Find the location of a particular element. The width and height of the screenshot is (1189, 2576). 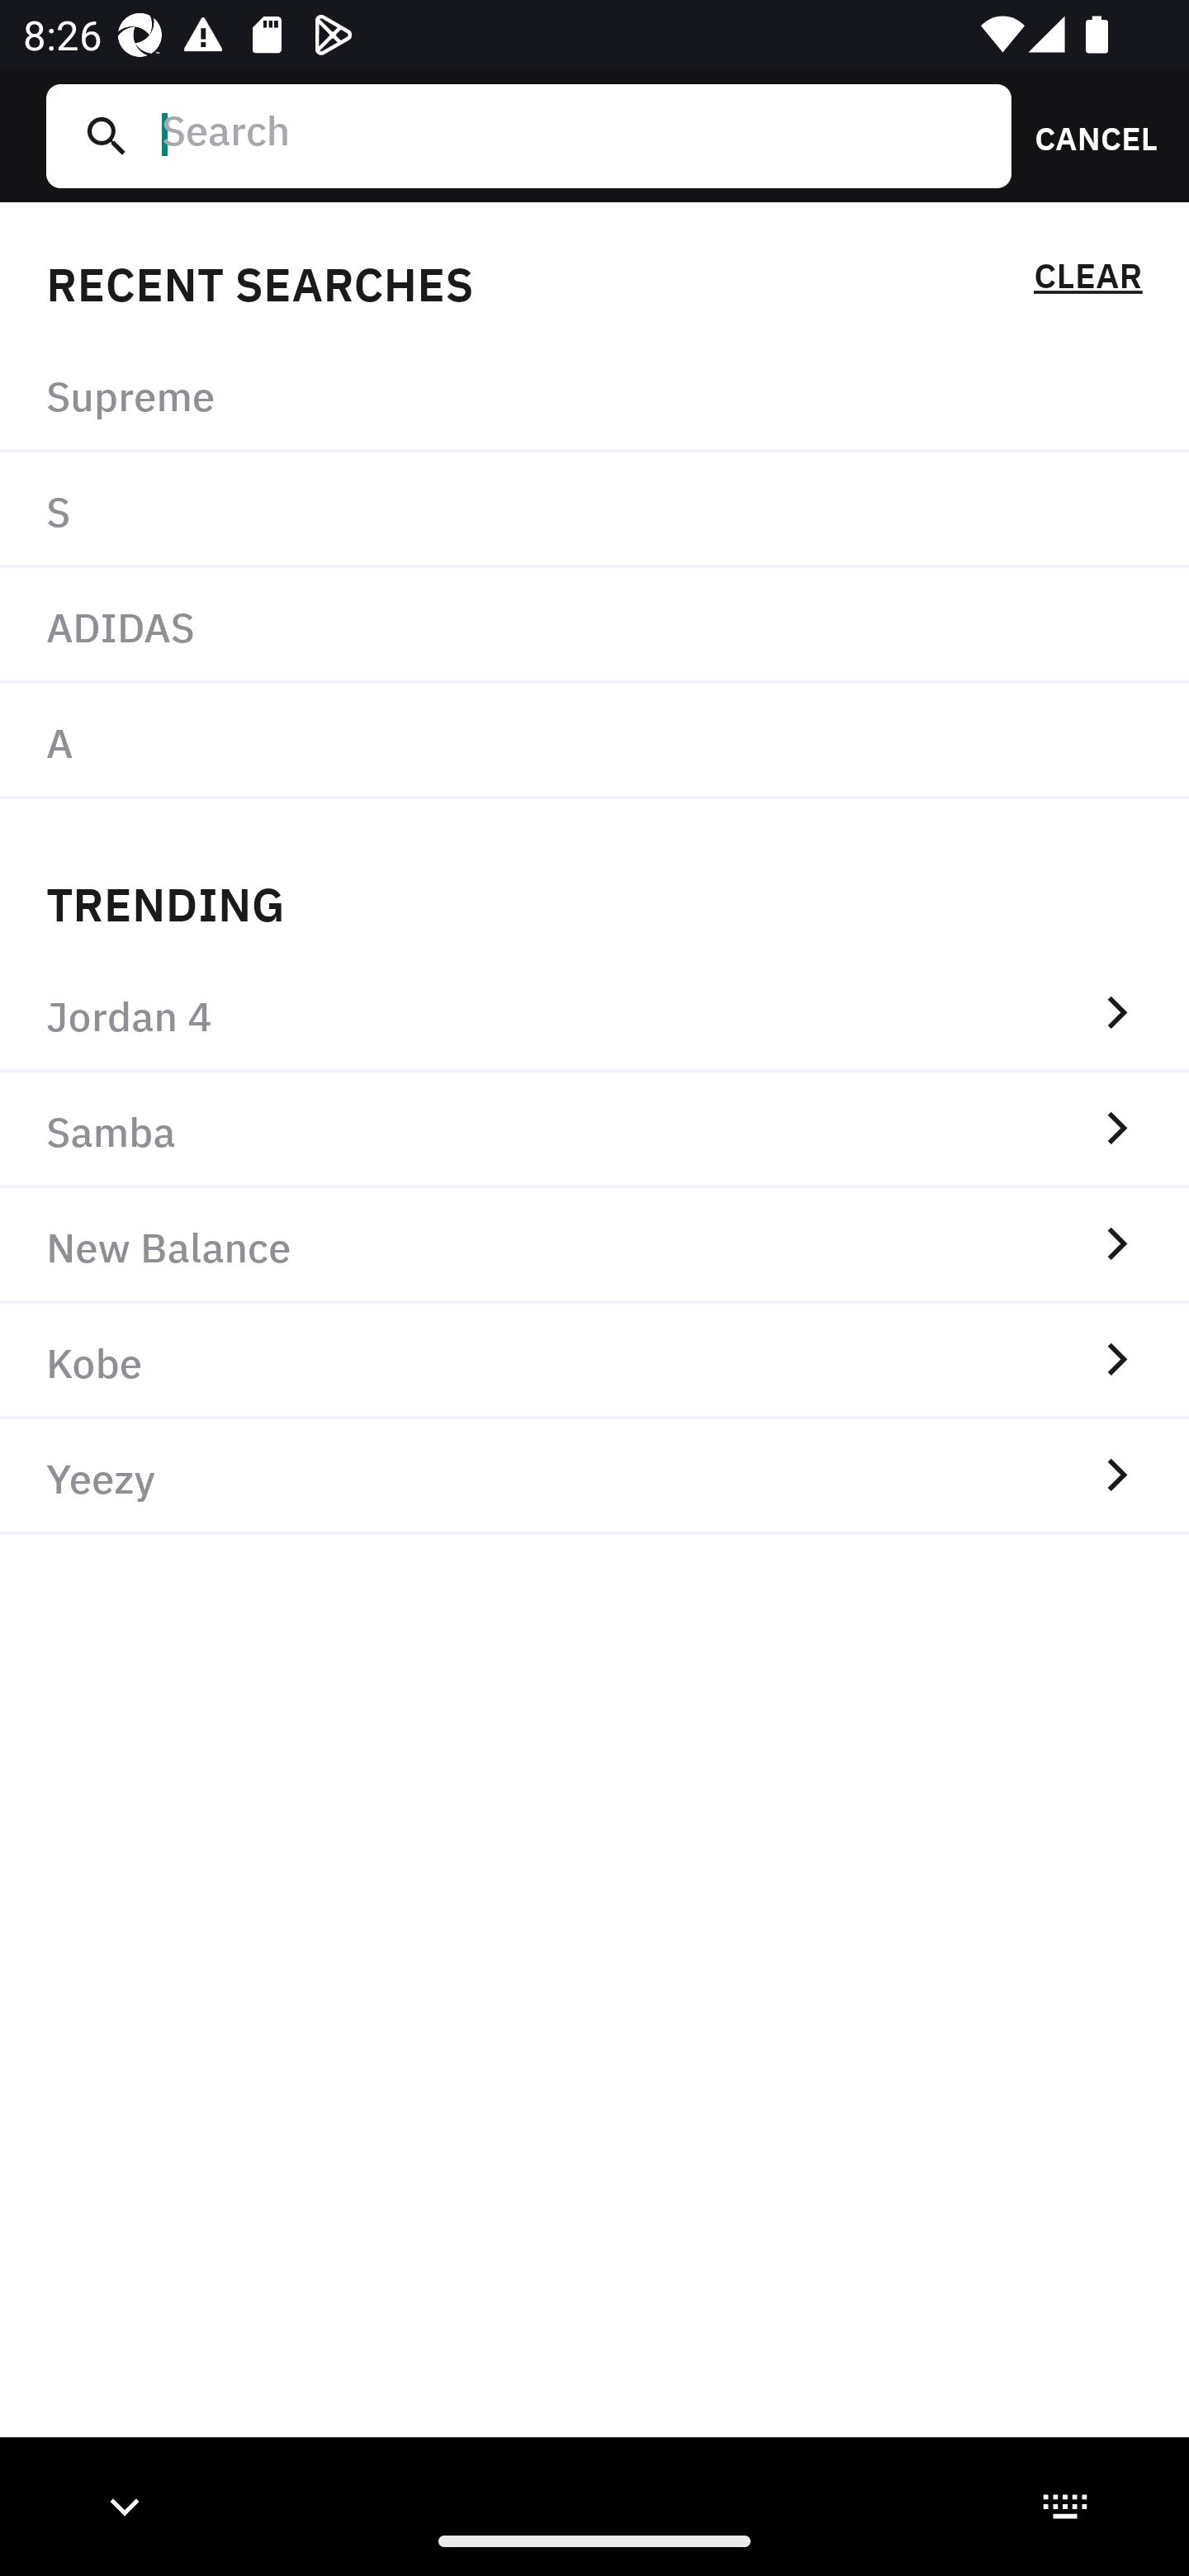

CANCEL is located at coordinates (1085, 135).